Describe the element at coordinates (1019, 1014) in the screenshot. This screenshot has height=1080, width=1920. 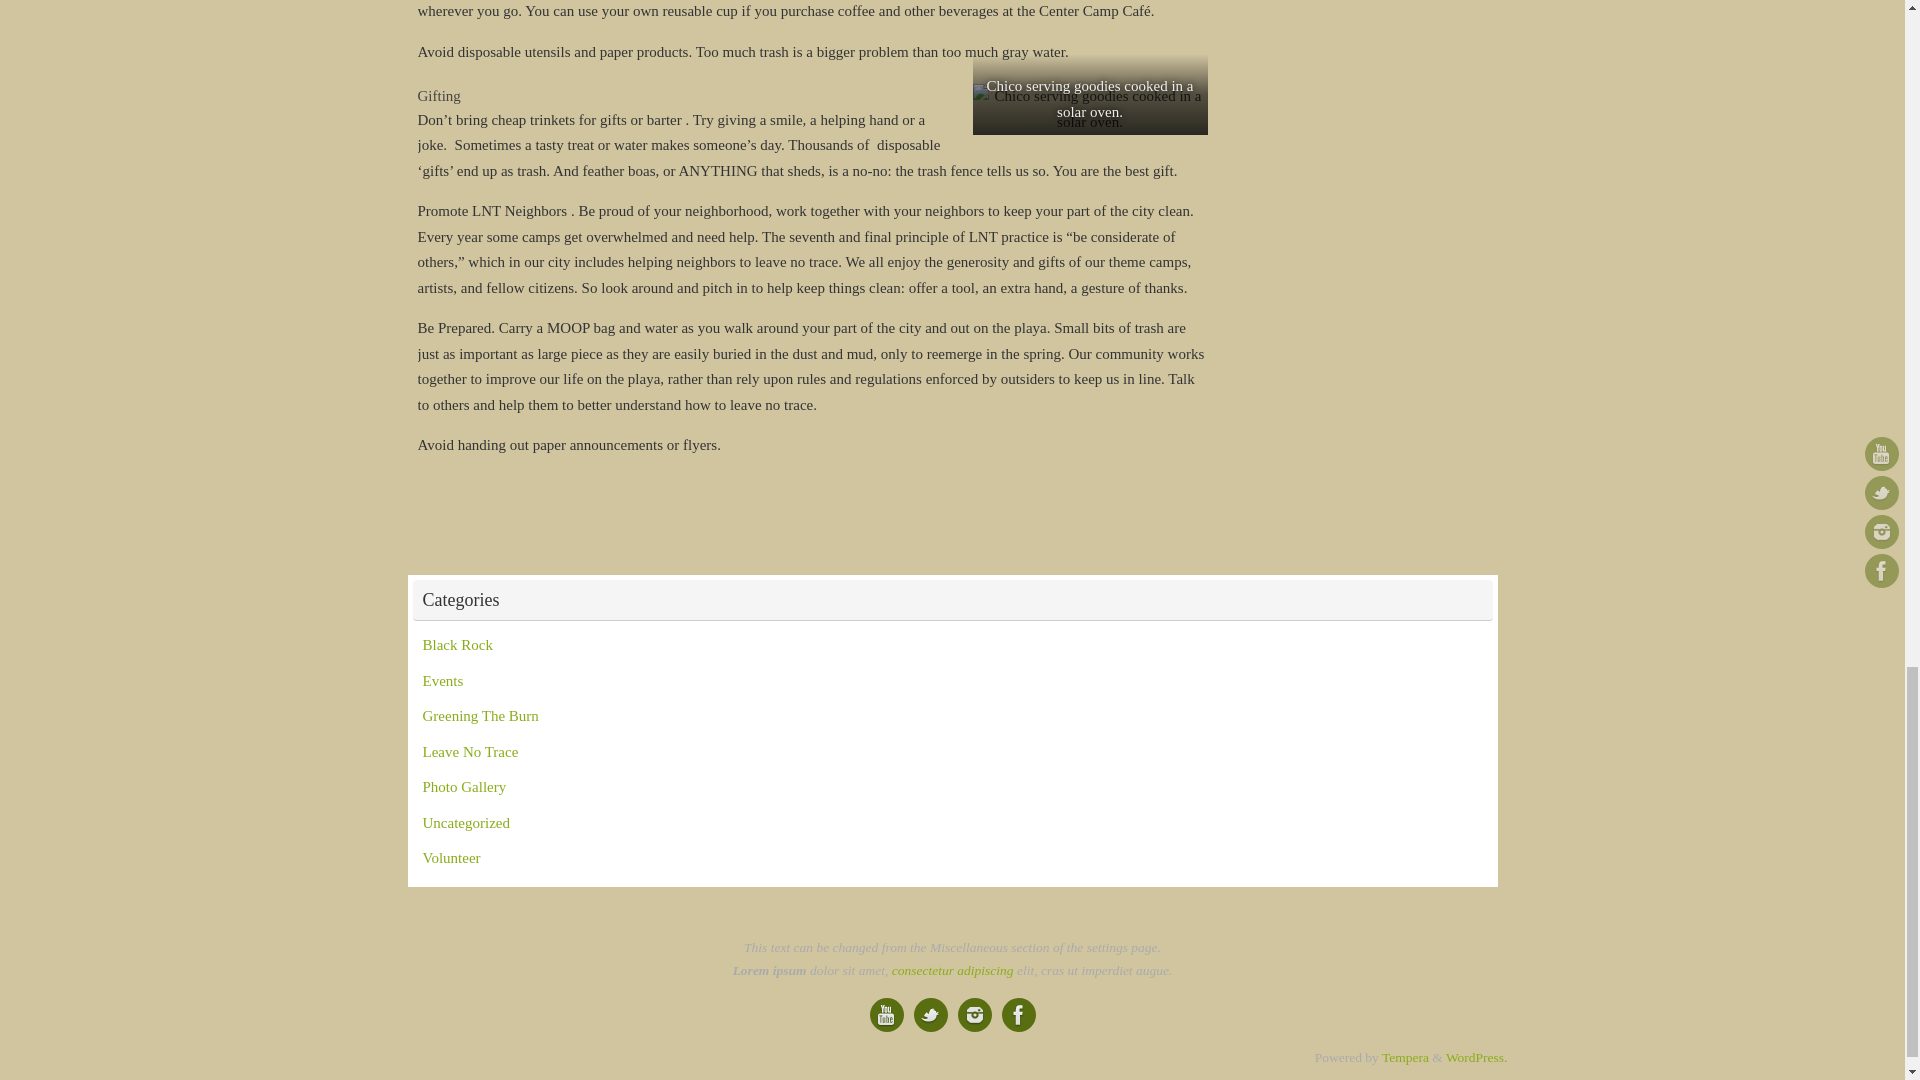
I see `Facebook BRC Earth Guardians` at that location.